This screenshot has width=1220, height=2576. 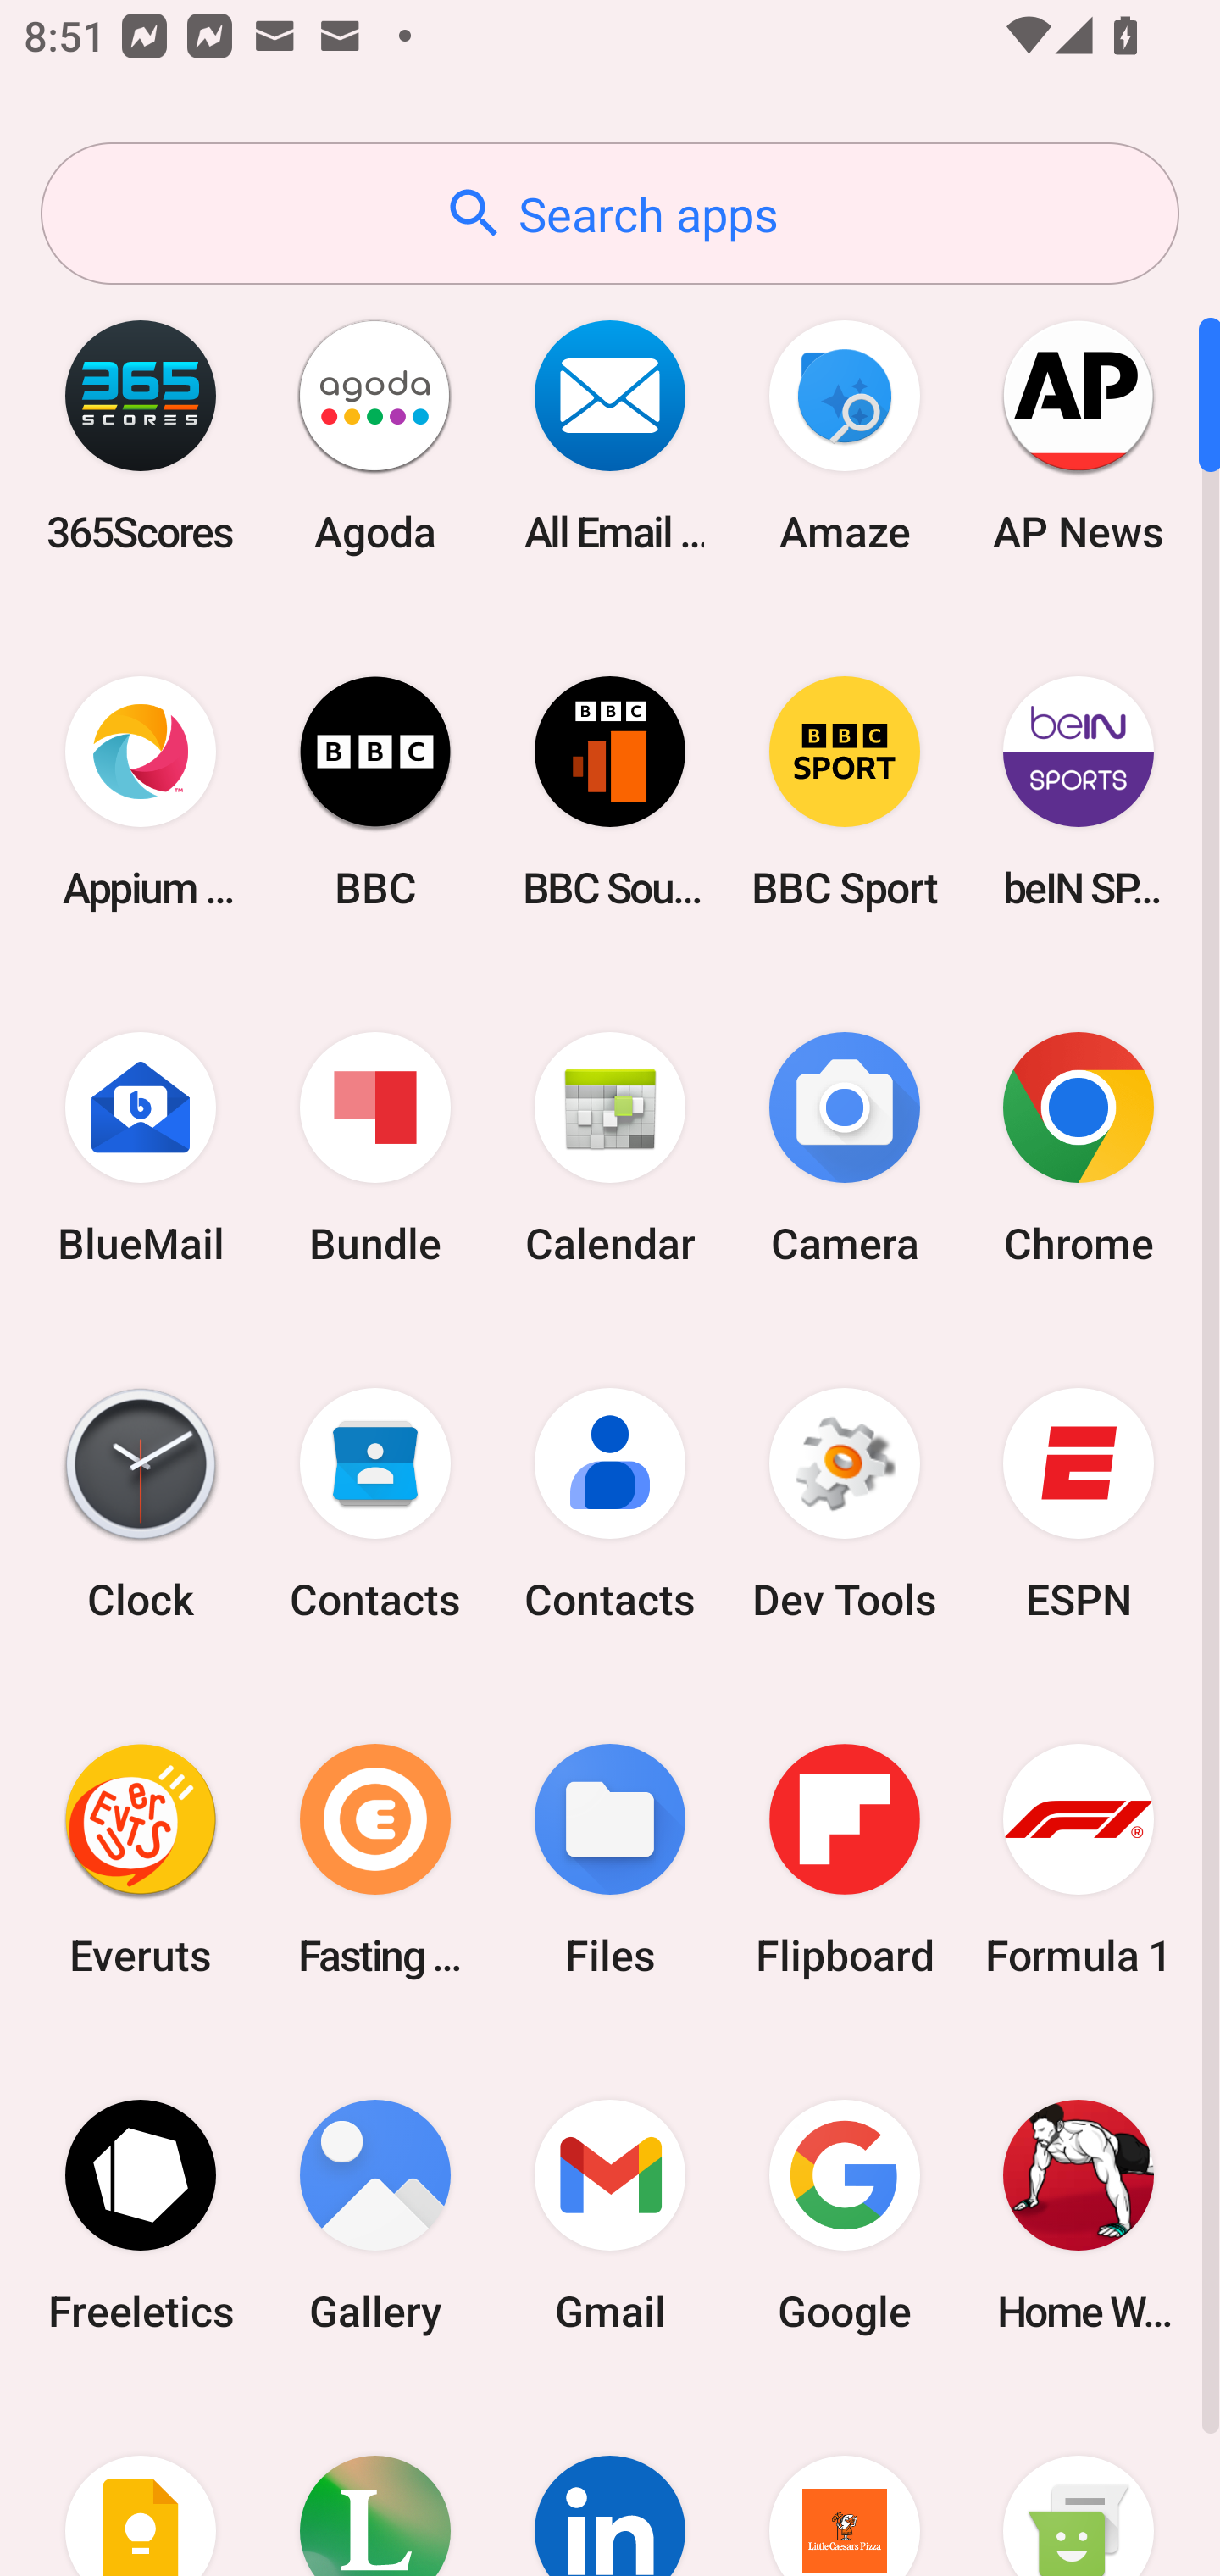 I want to click on Clock, so click(x=141, y=1504).